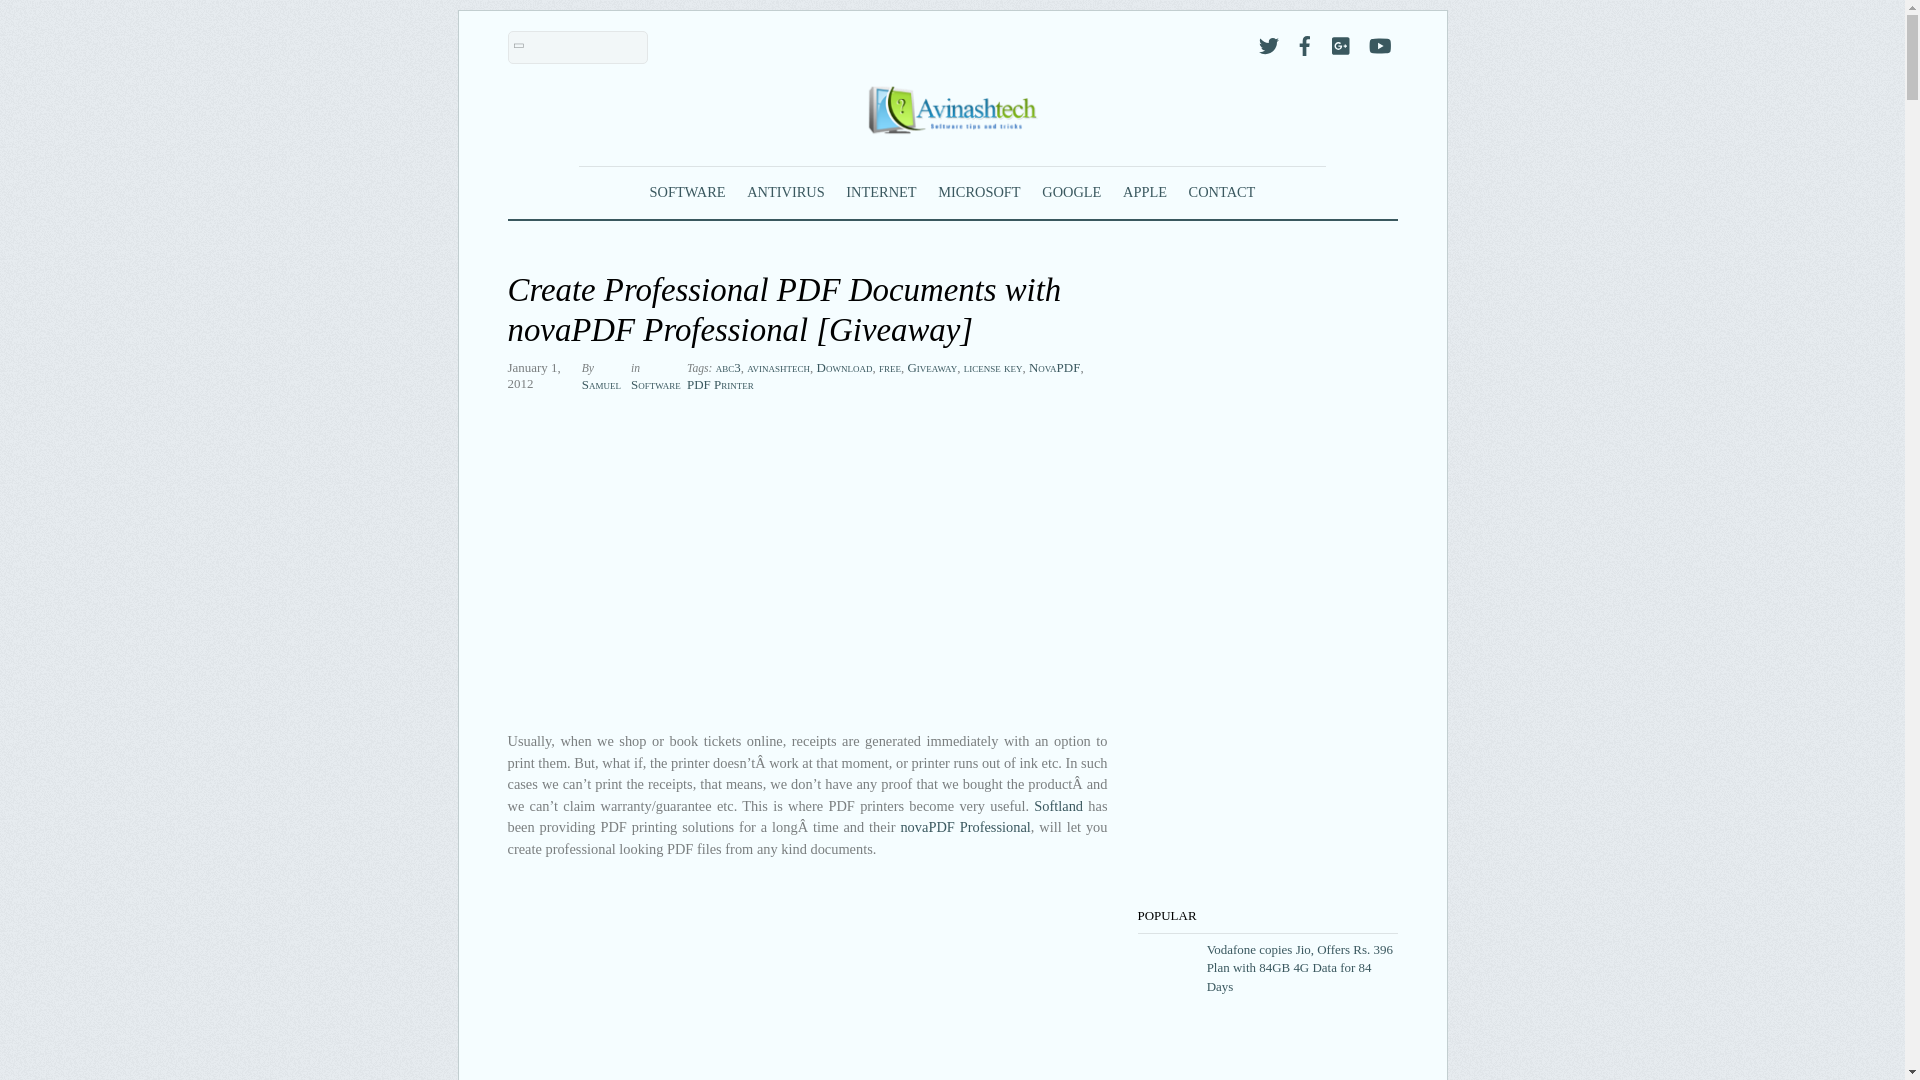 The width and height of the screenshot is (1920, 1080). Describe the element at coordinates (964, 826) in the screenshot. I see `novaPDF Professional` at that location.